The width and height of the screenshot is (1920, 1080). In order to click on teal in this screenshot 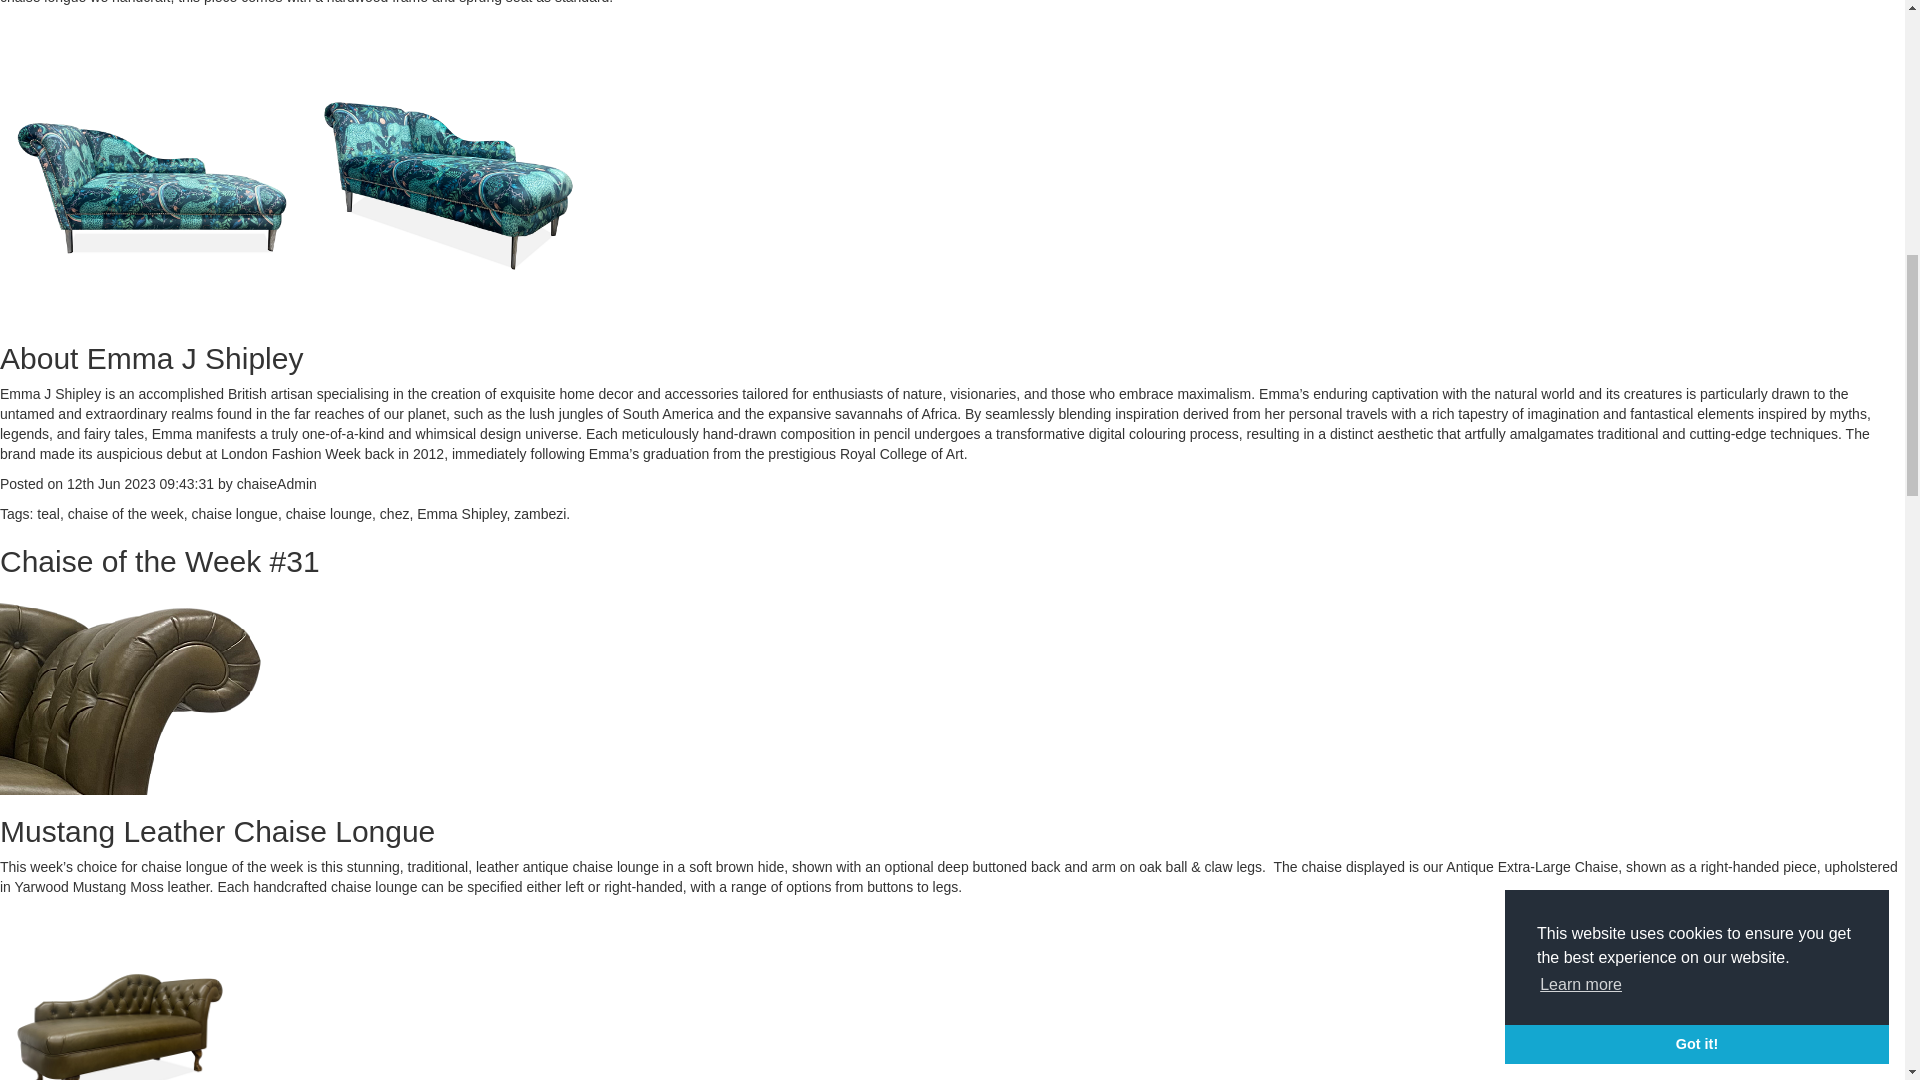, I will do `click(48, 514)`.